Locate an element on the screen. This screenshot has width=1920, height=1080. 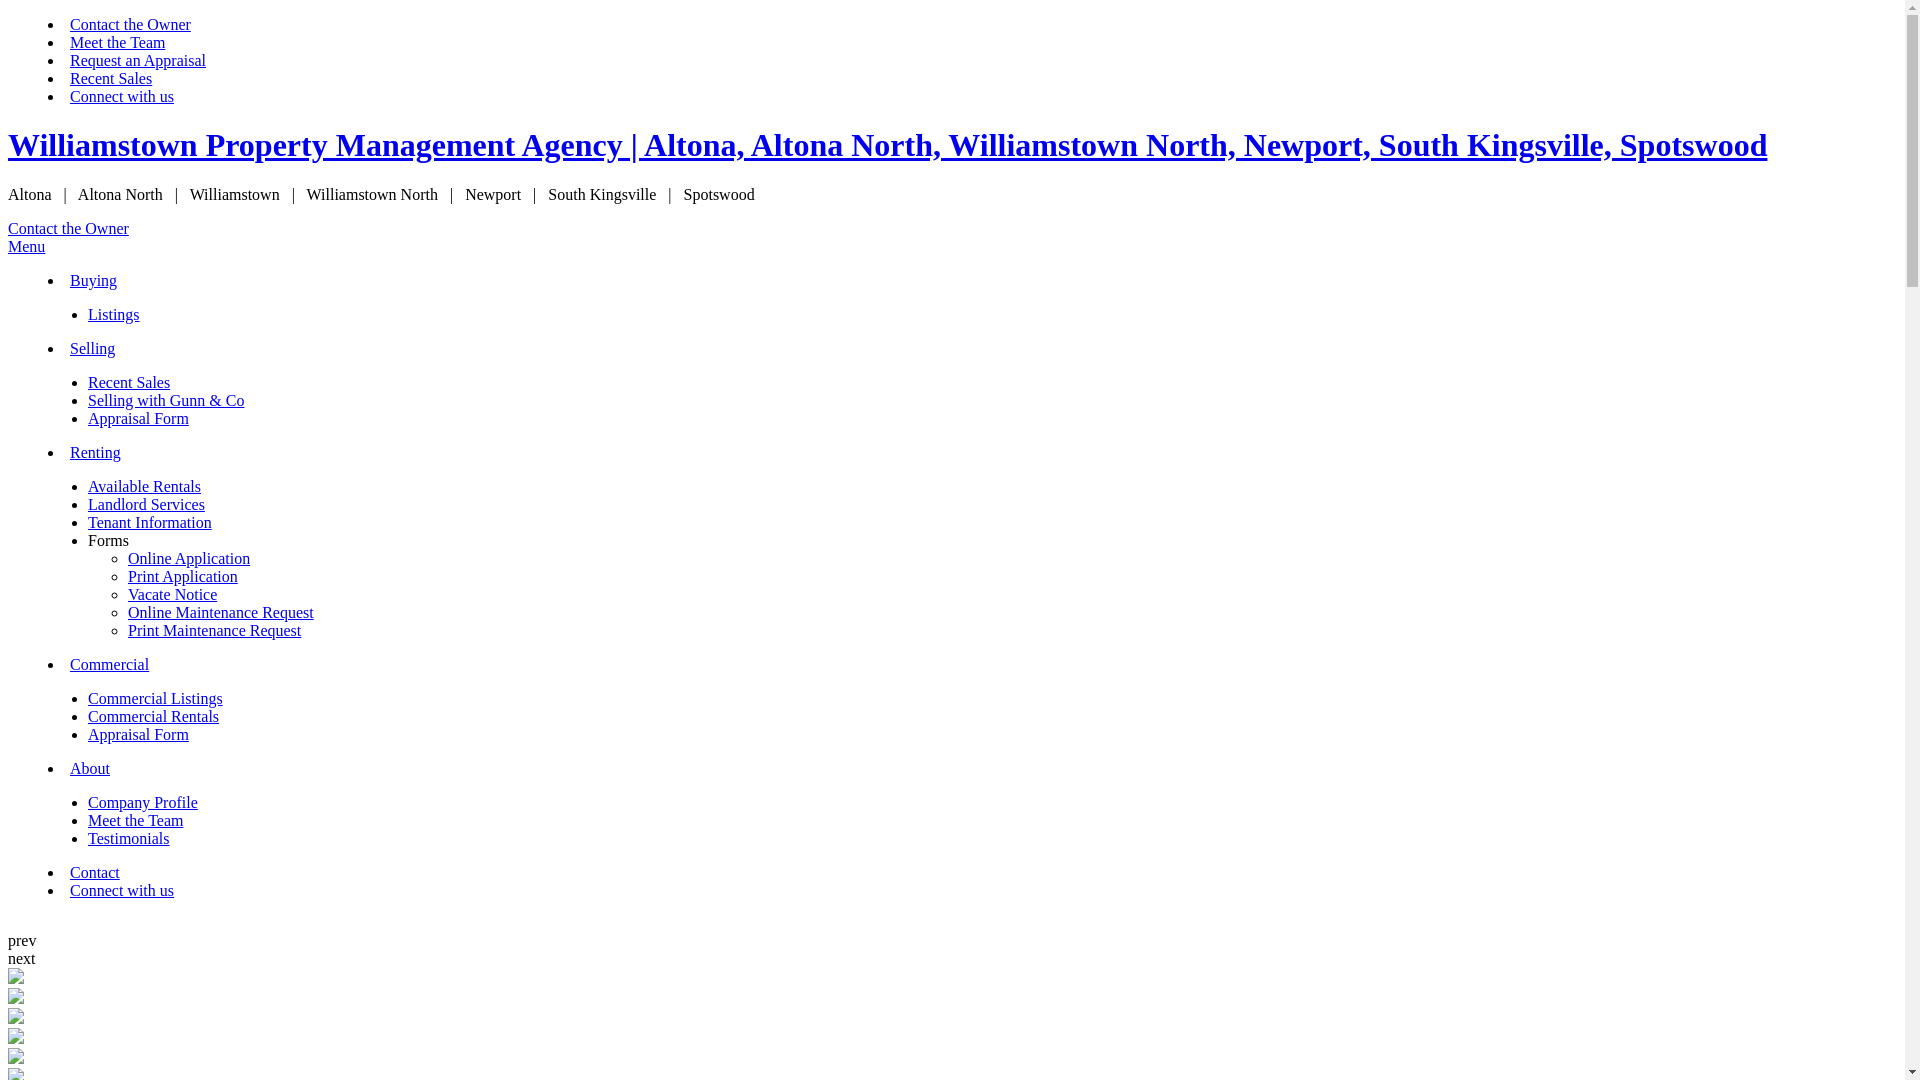
Buying is located at coordinates (94, 280).